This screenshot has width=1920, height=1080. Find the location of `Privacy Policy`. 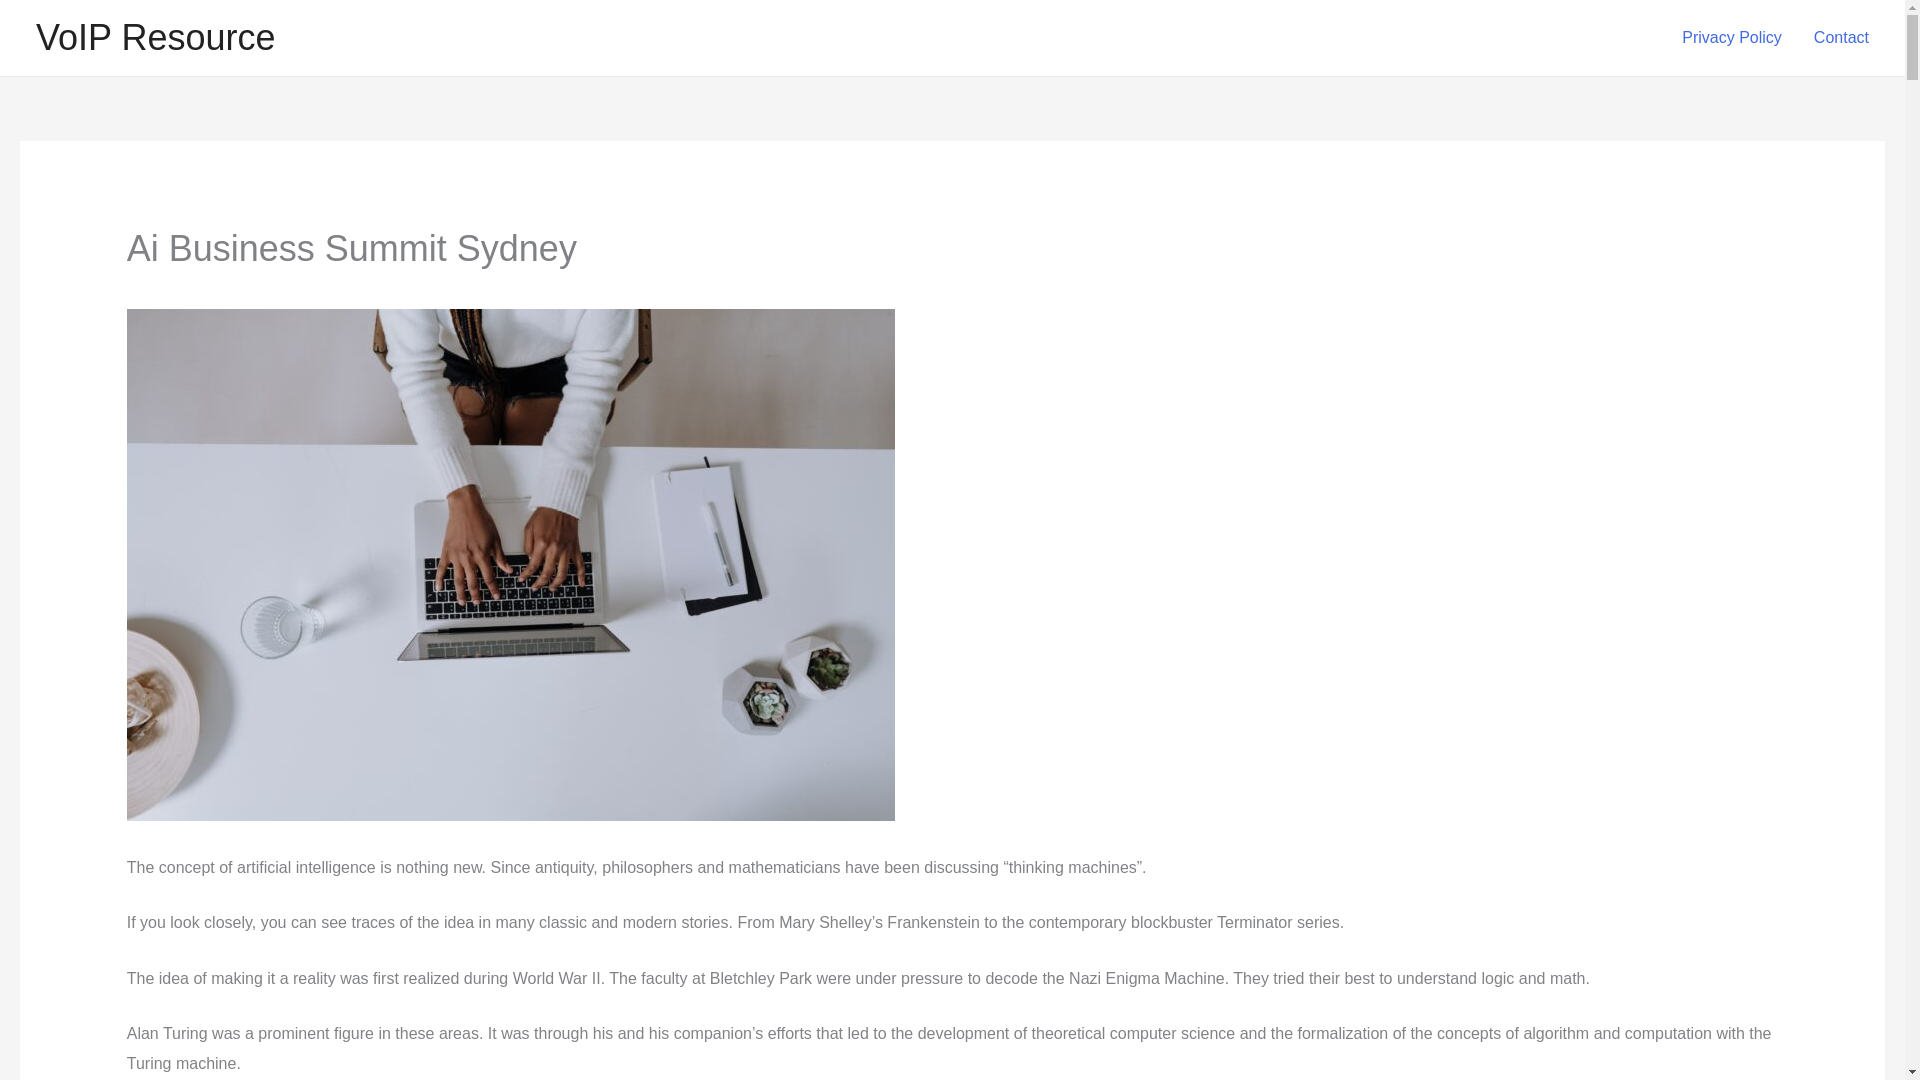

Privacy Policy is located at coordinates (1732, 38).